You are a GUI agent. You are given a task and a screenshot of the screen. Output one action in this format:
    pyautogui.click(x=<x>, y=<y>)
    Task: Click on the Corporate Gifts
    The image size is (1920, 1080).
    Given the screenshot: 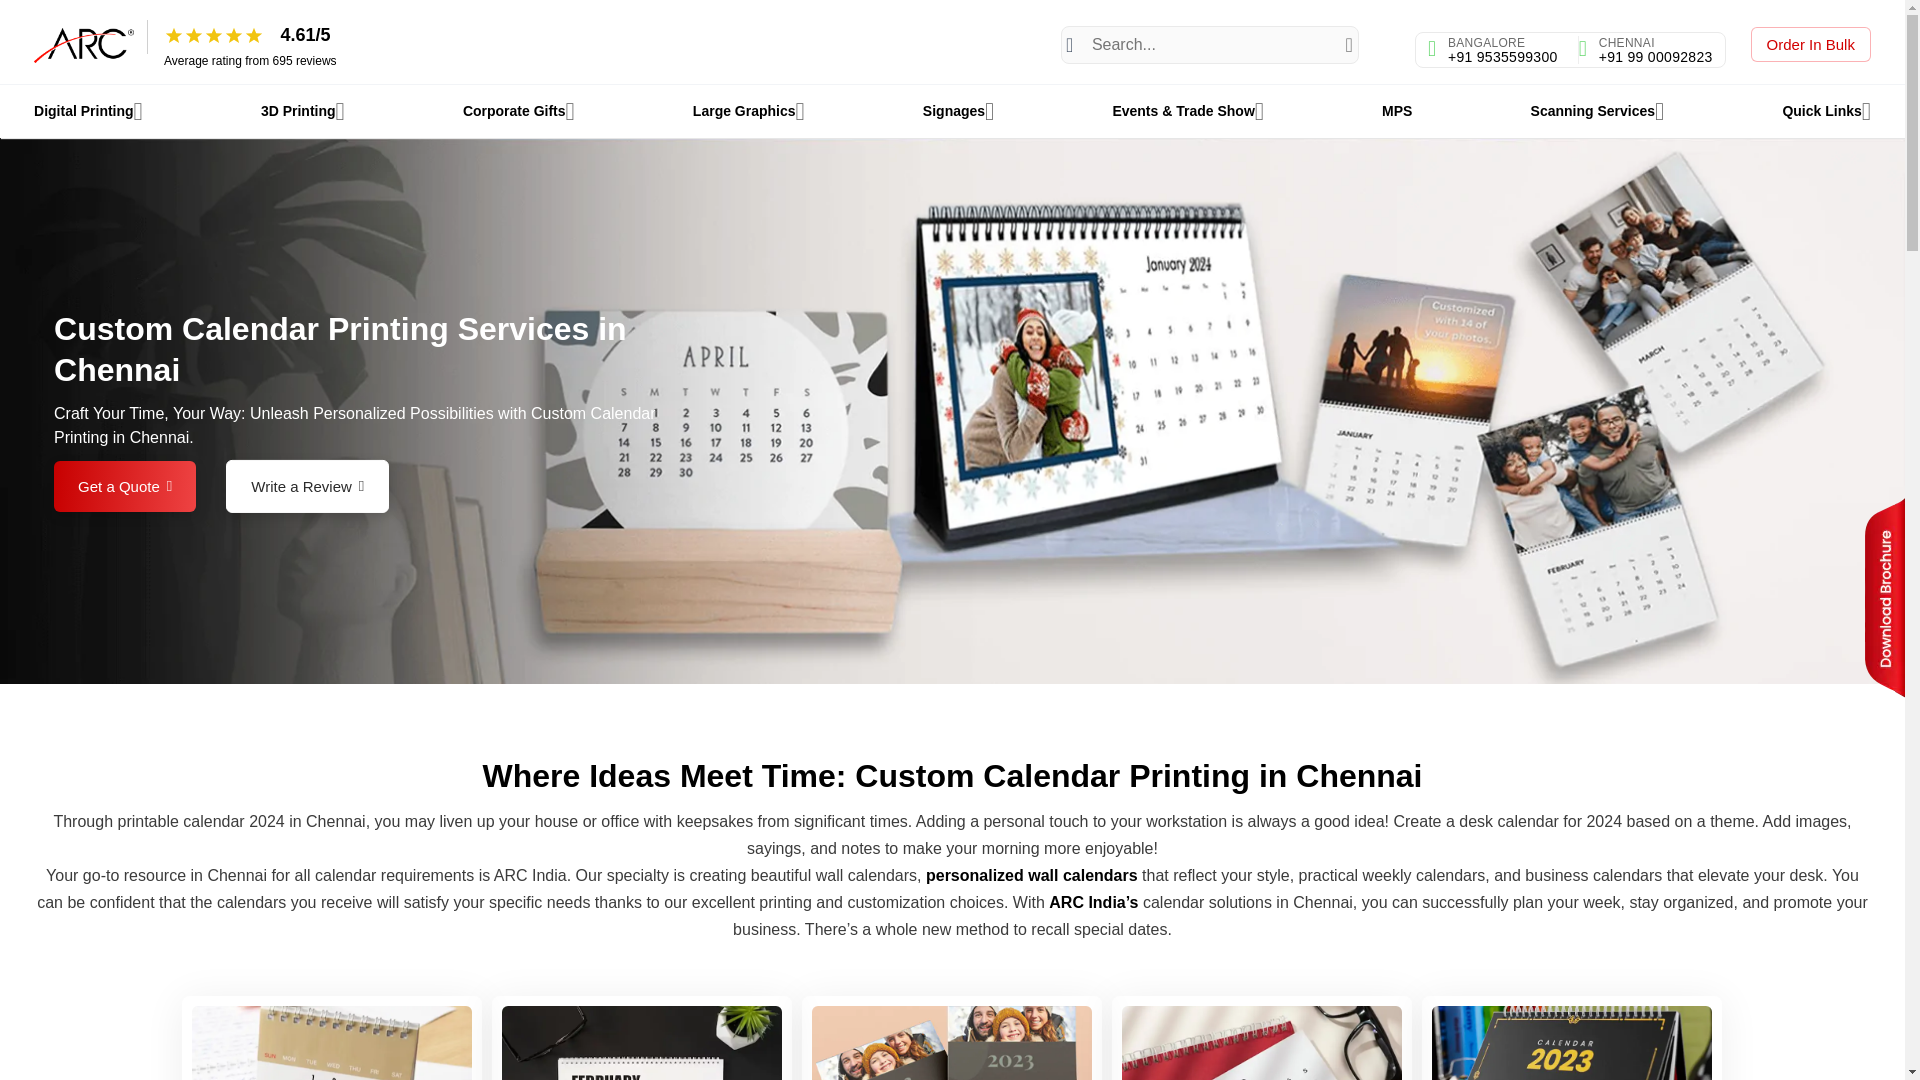 What is the action you would take?
    pyautogui.click(x=518, y=112)
    